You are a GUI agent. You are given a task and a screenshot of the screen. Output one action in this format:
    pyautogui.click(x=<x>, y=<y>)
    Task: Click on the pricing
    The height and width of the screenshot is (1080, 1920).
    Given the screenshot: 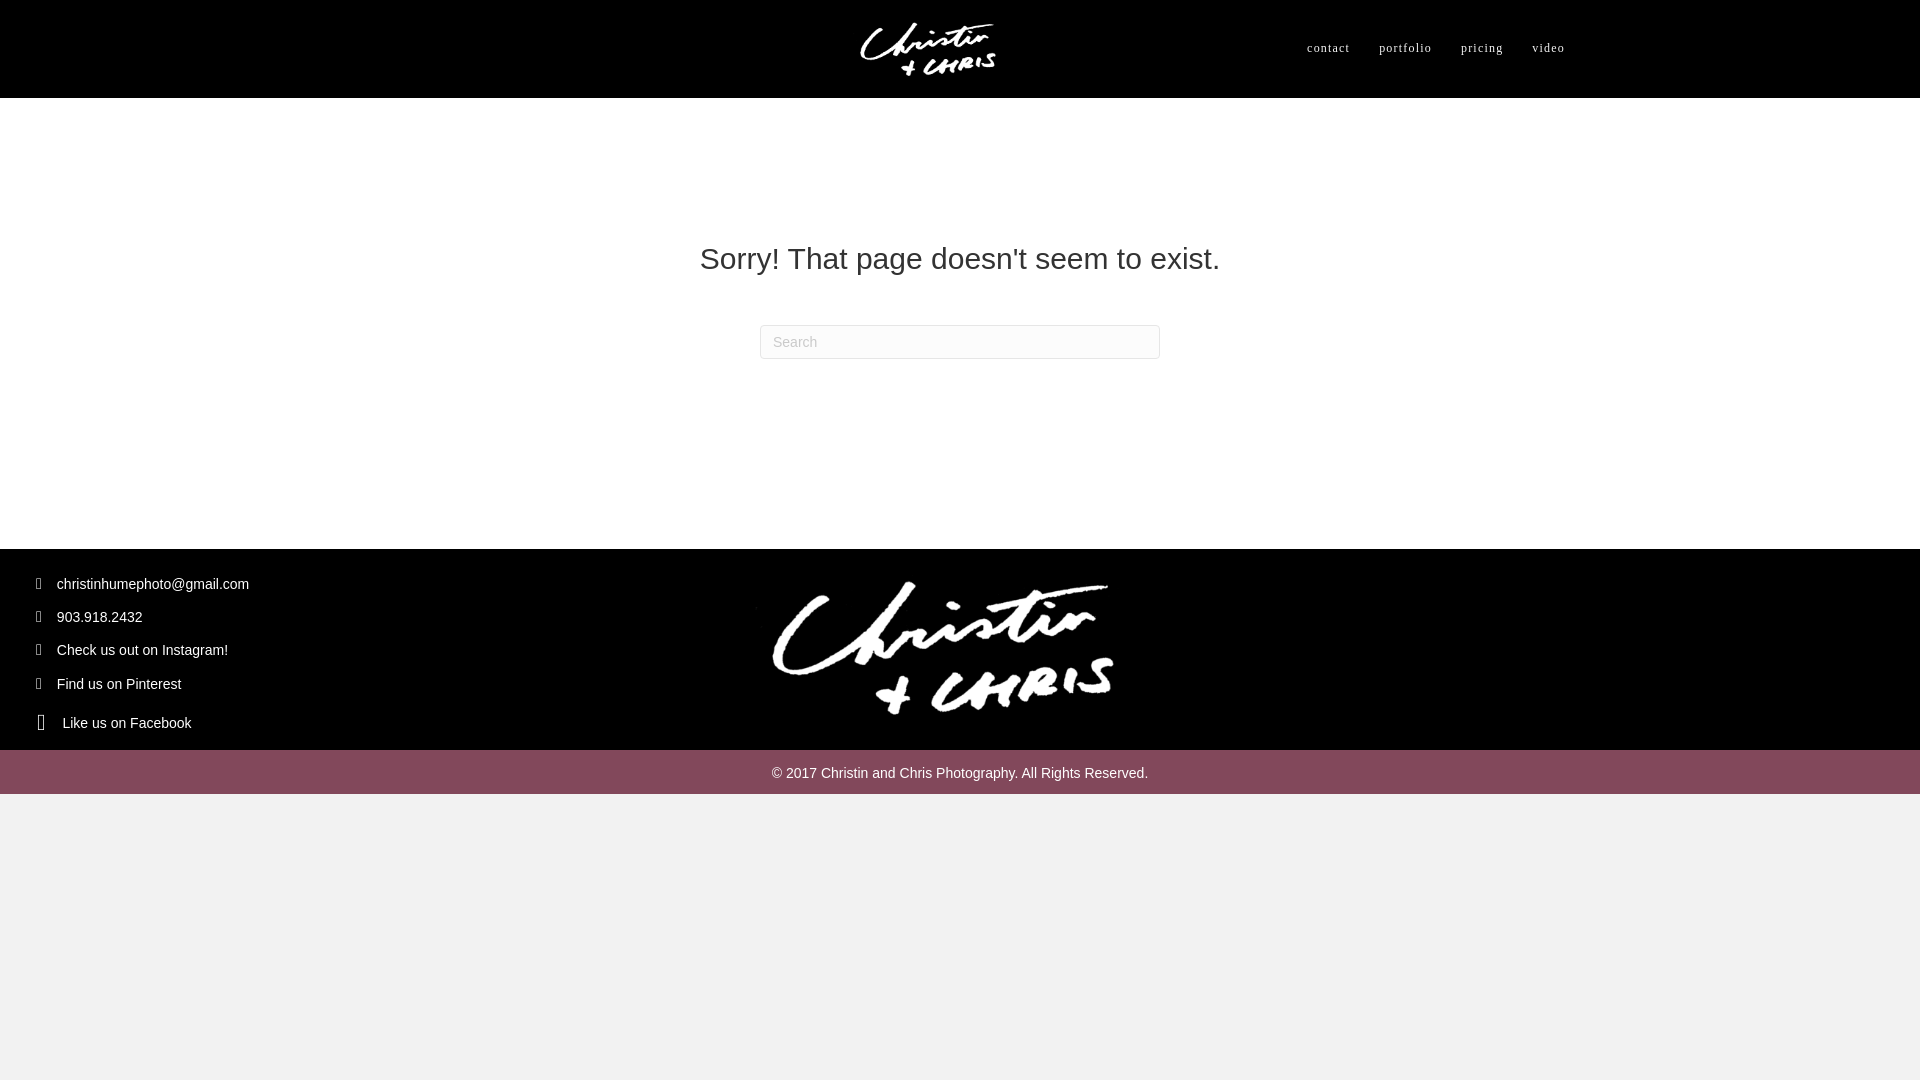 What is the action you would take?
    pyautogui.click(x=1482, y=48)
    